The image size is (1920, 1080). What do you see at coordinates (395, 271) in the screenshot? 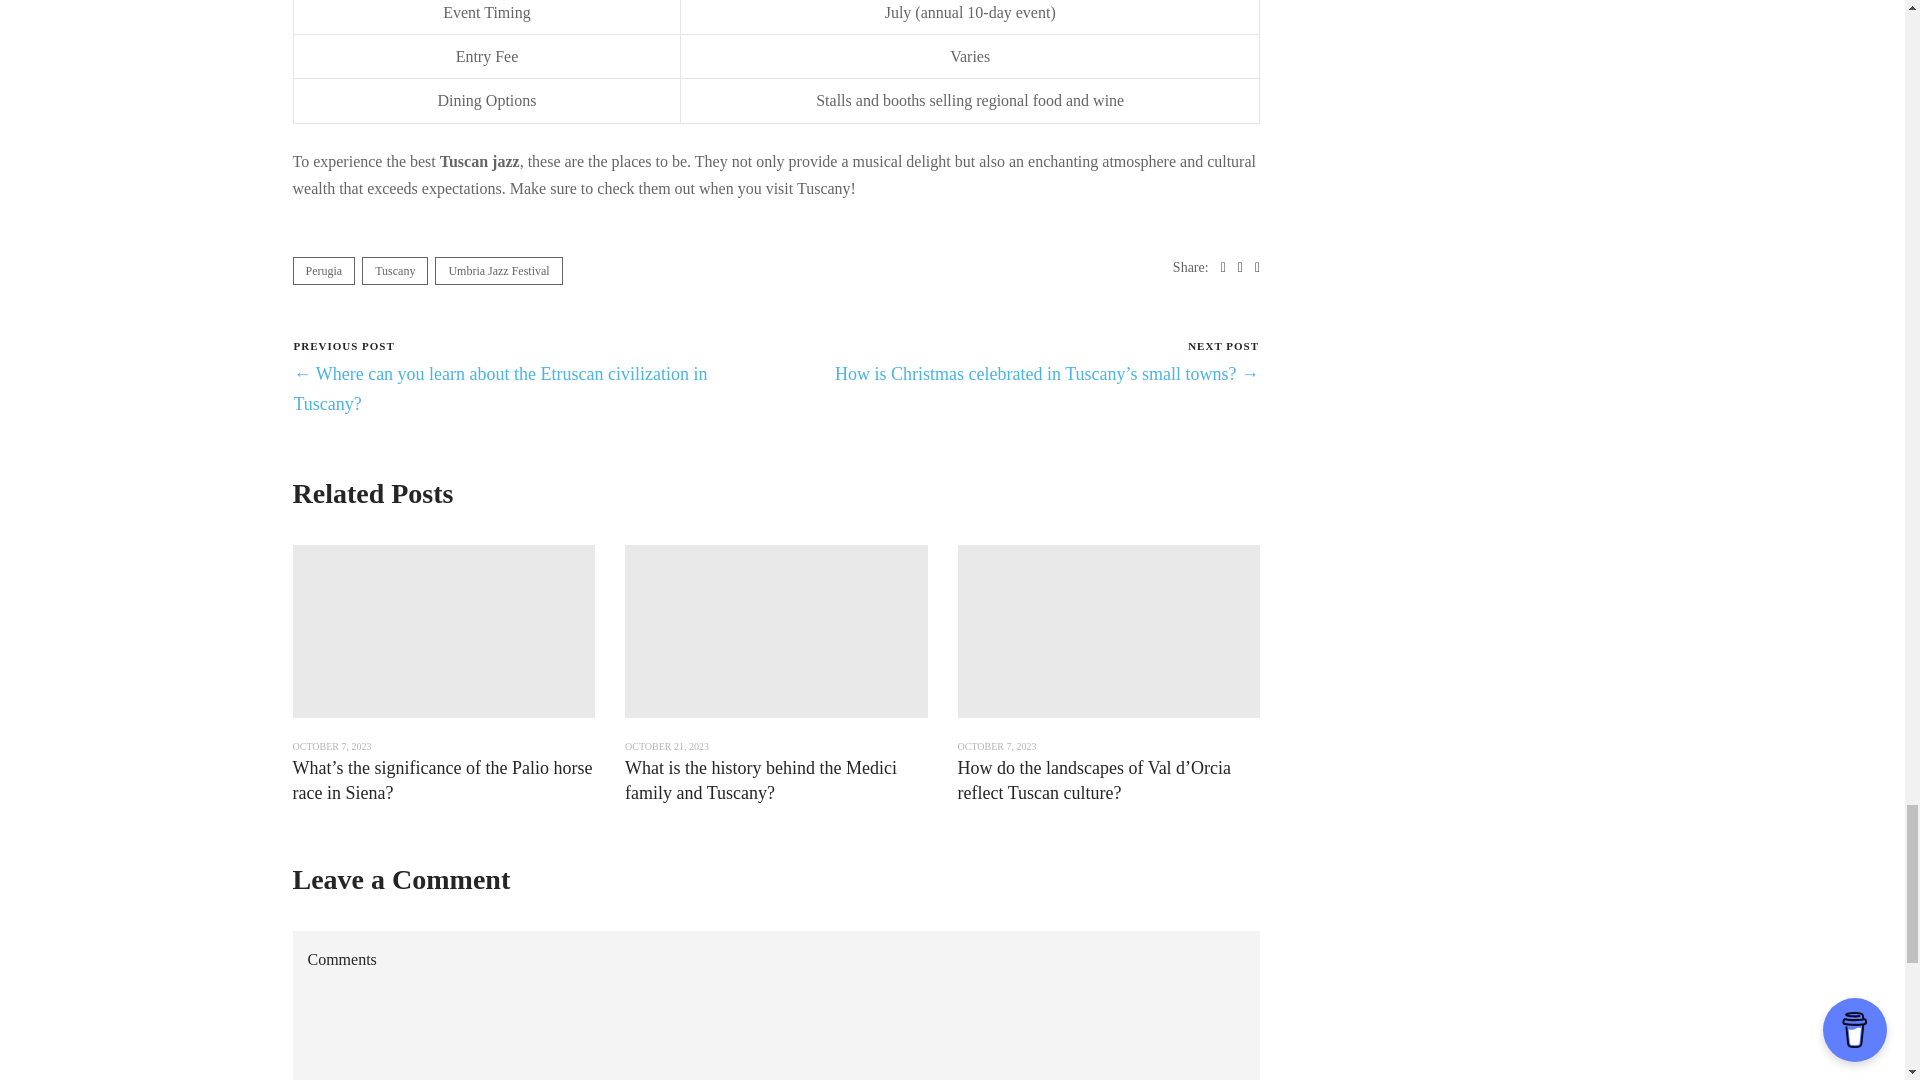
I see `Tuscany` at bounding box center [395, 271].